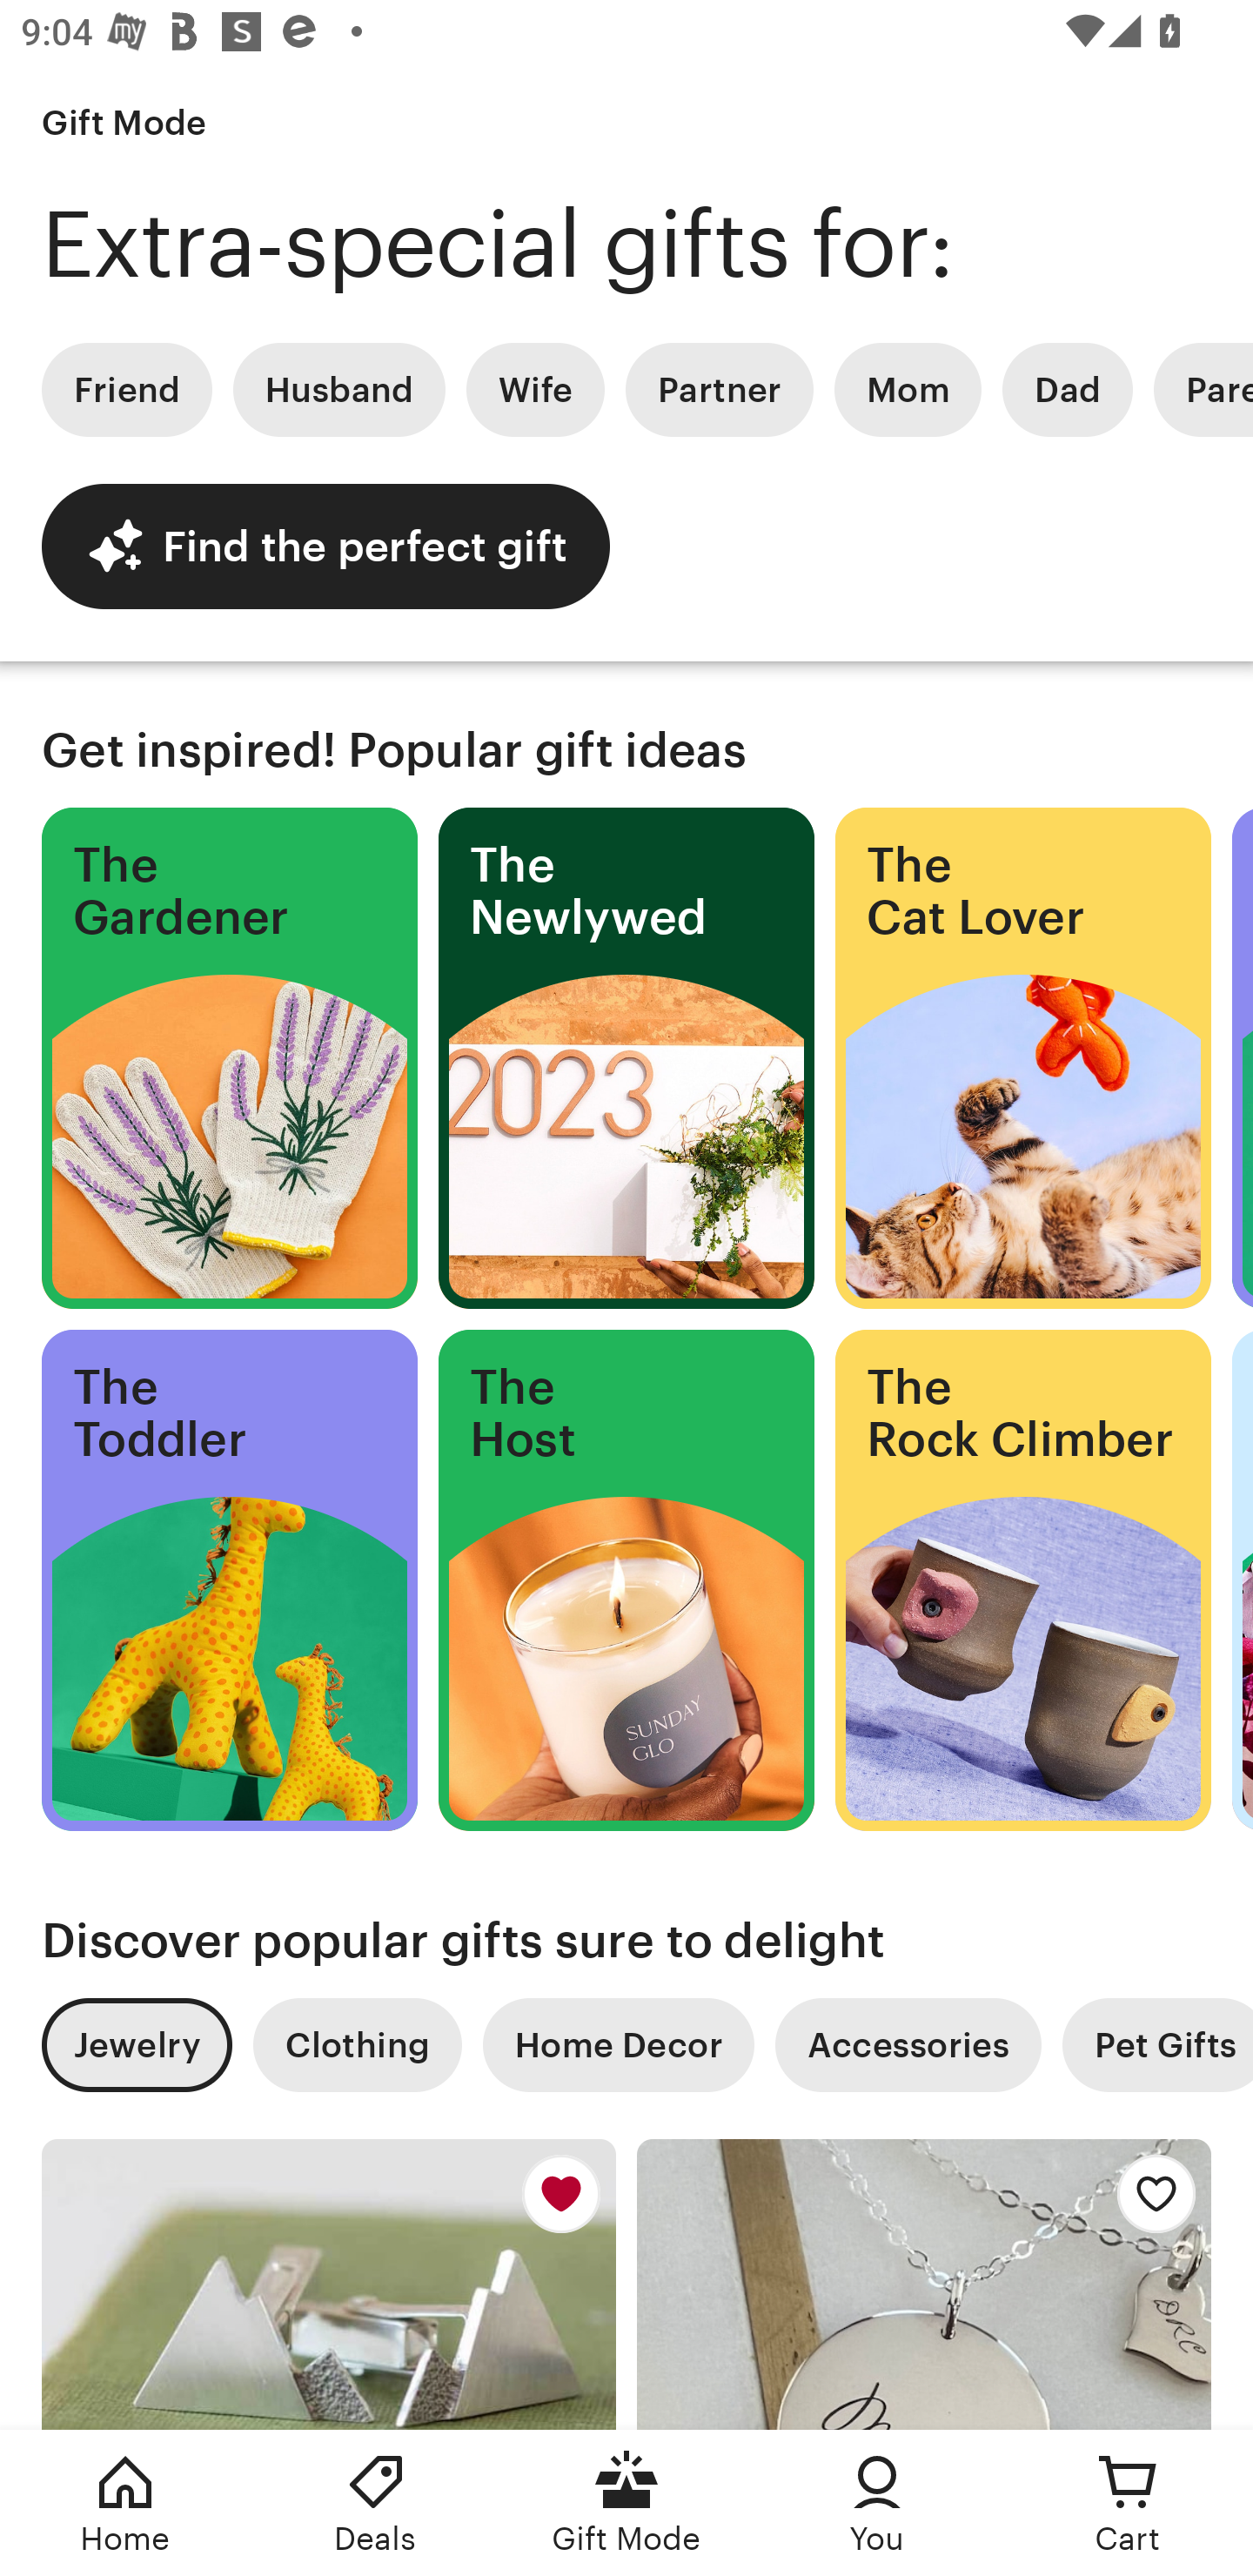 The image size is (1253, 2576). What do you see at coordinates (339, 390) in the screenshot?
I see `Husband` at bounding box center [339, 390].